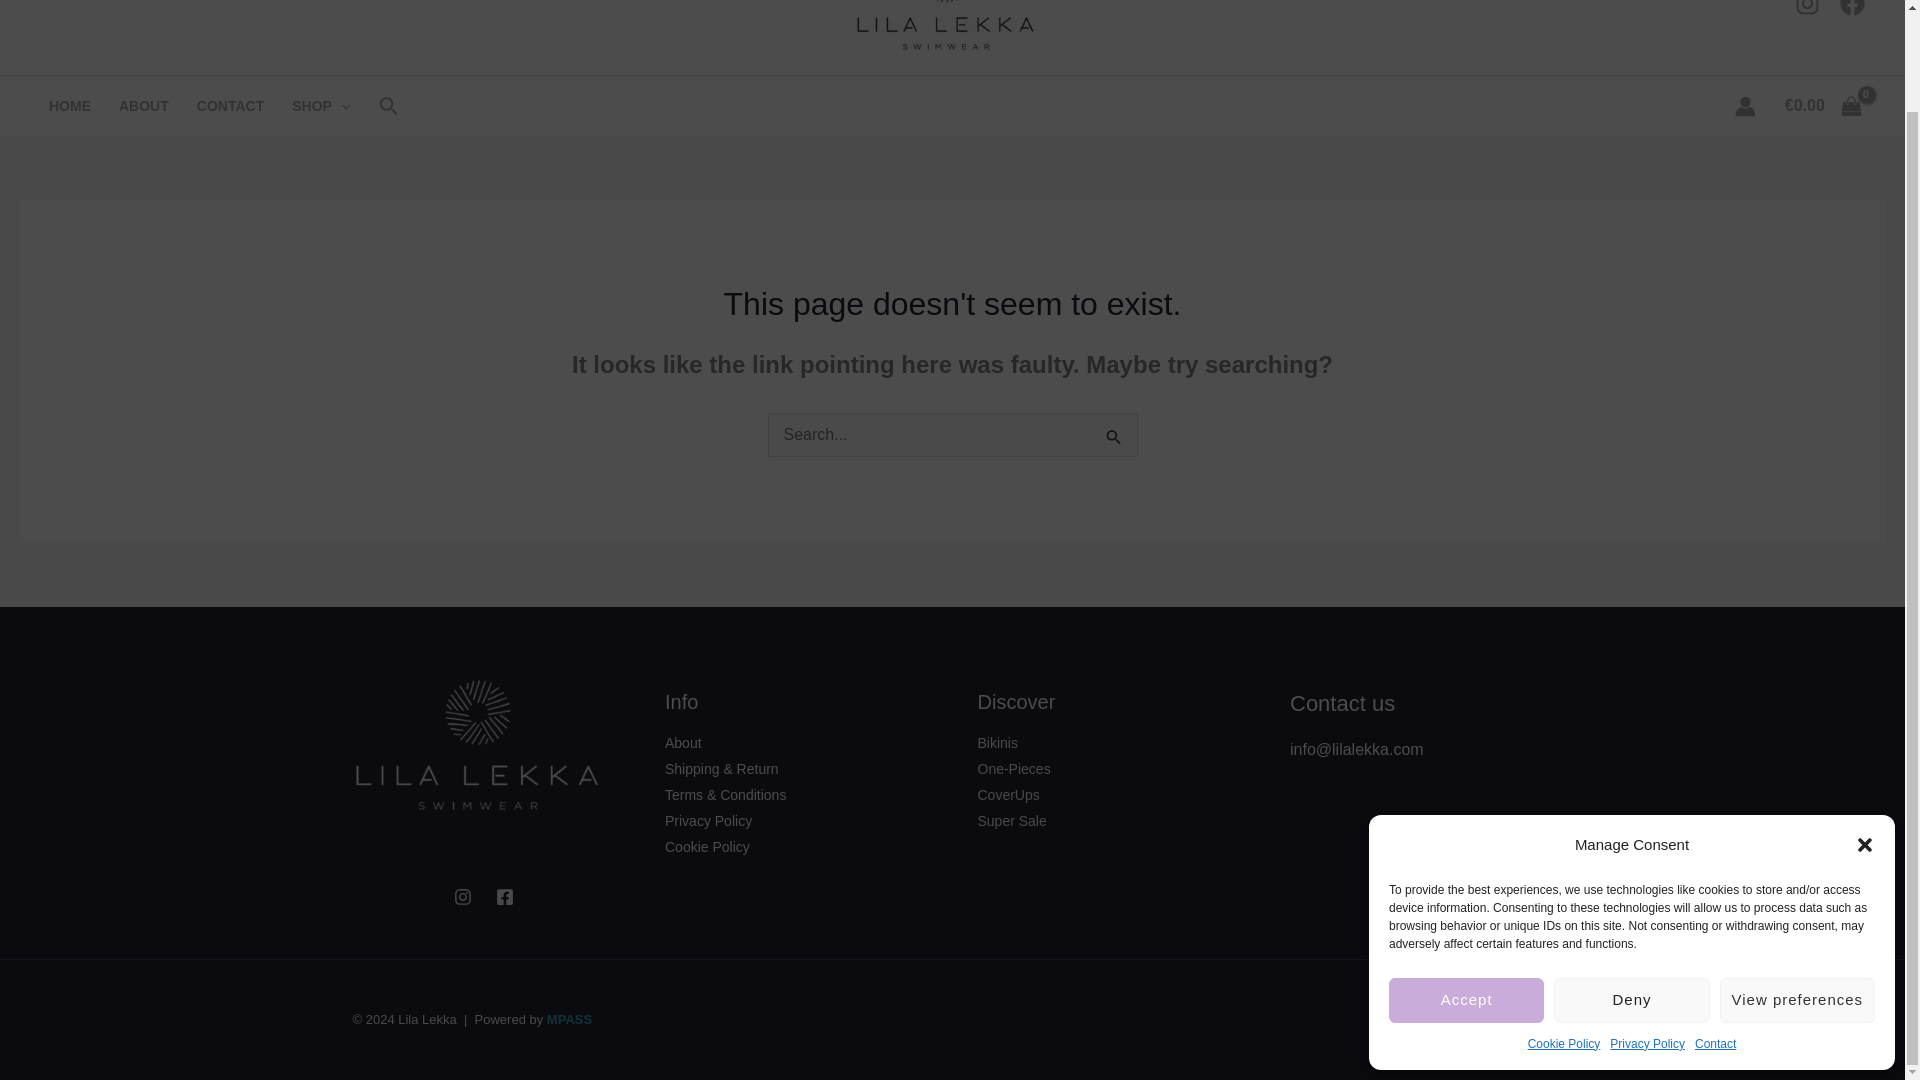 This screenshot has width=1920, height=1080. What do you see at coordinates (1630, 890) in the screenshot?
I see `Deny` at bounding box center [1630, 890].